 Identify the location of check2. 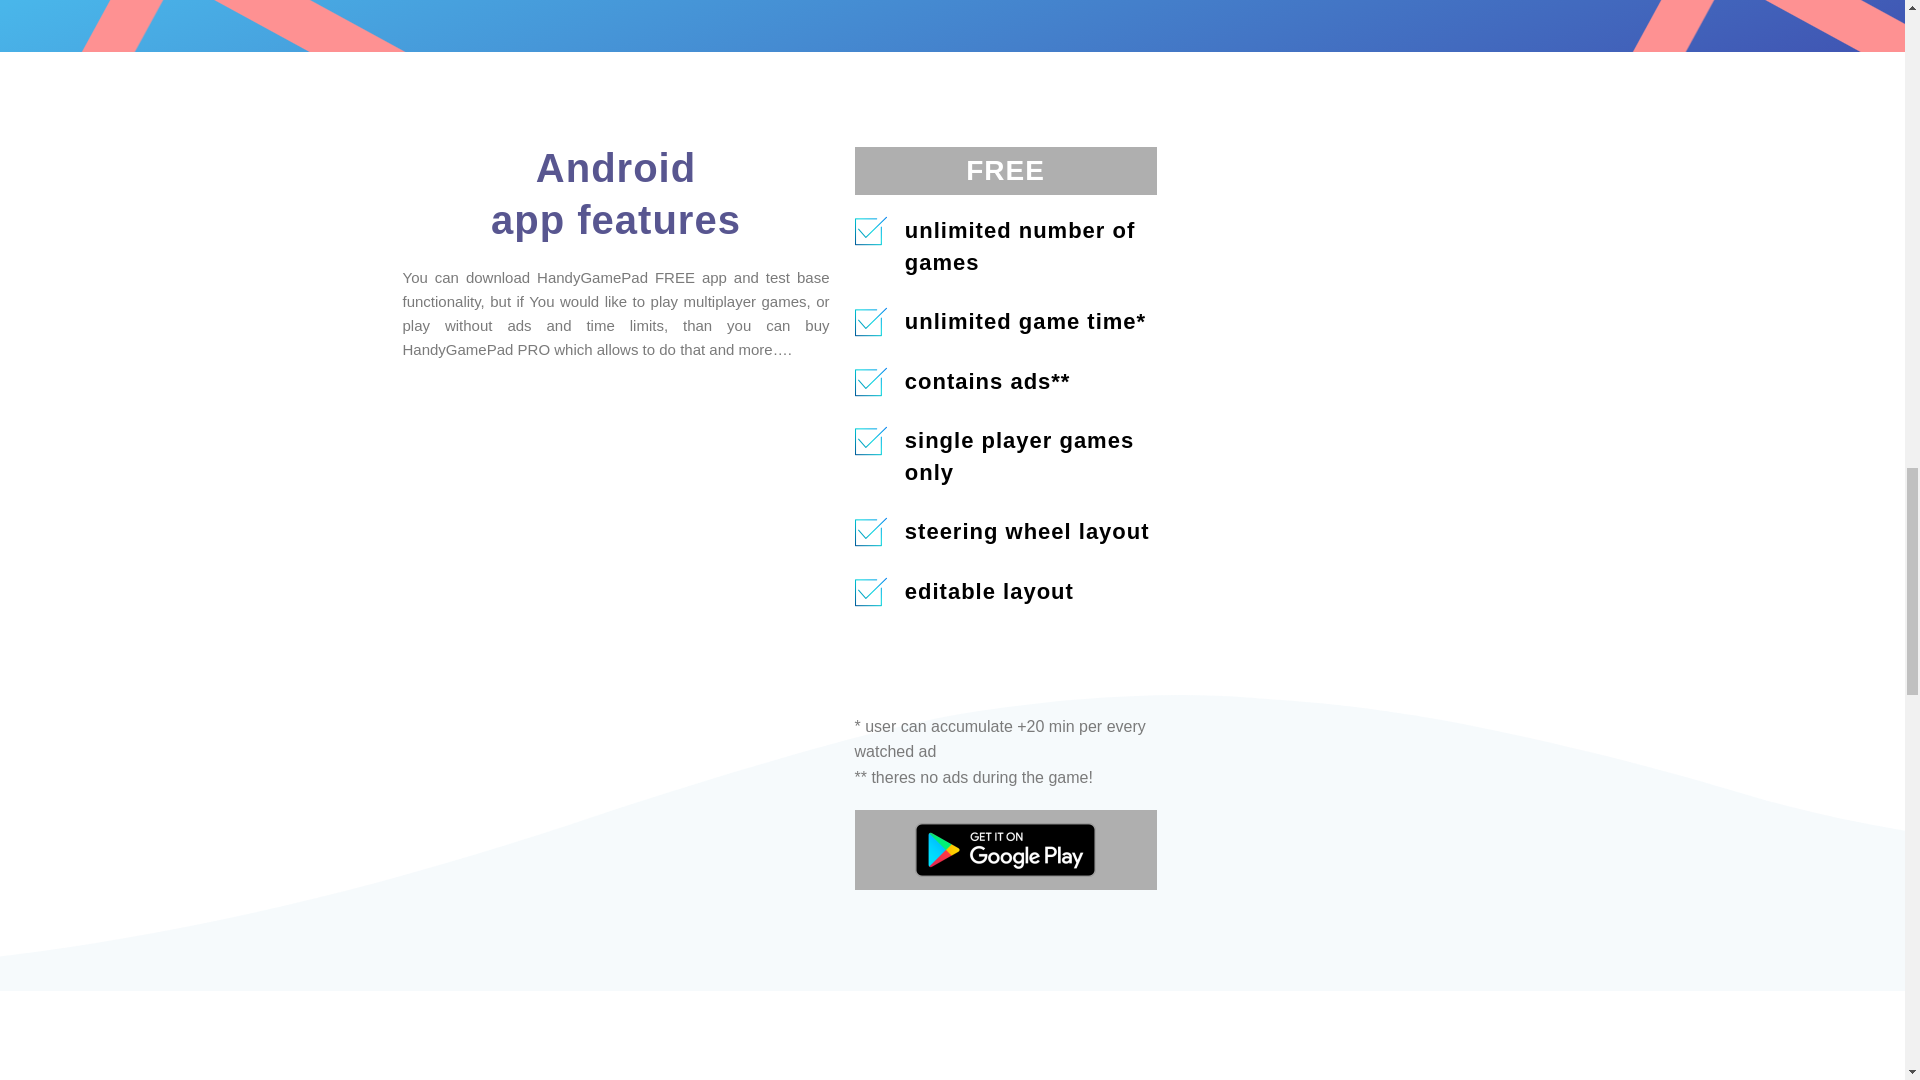
(870, 382).